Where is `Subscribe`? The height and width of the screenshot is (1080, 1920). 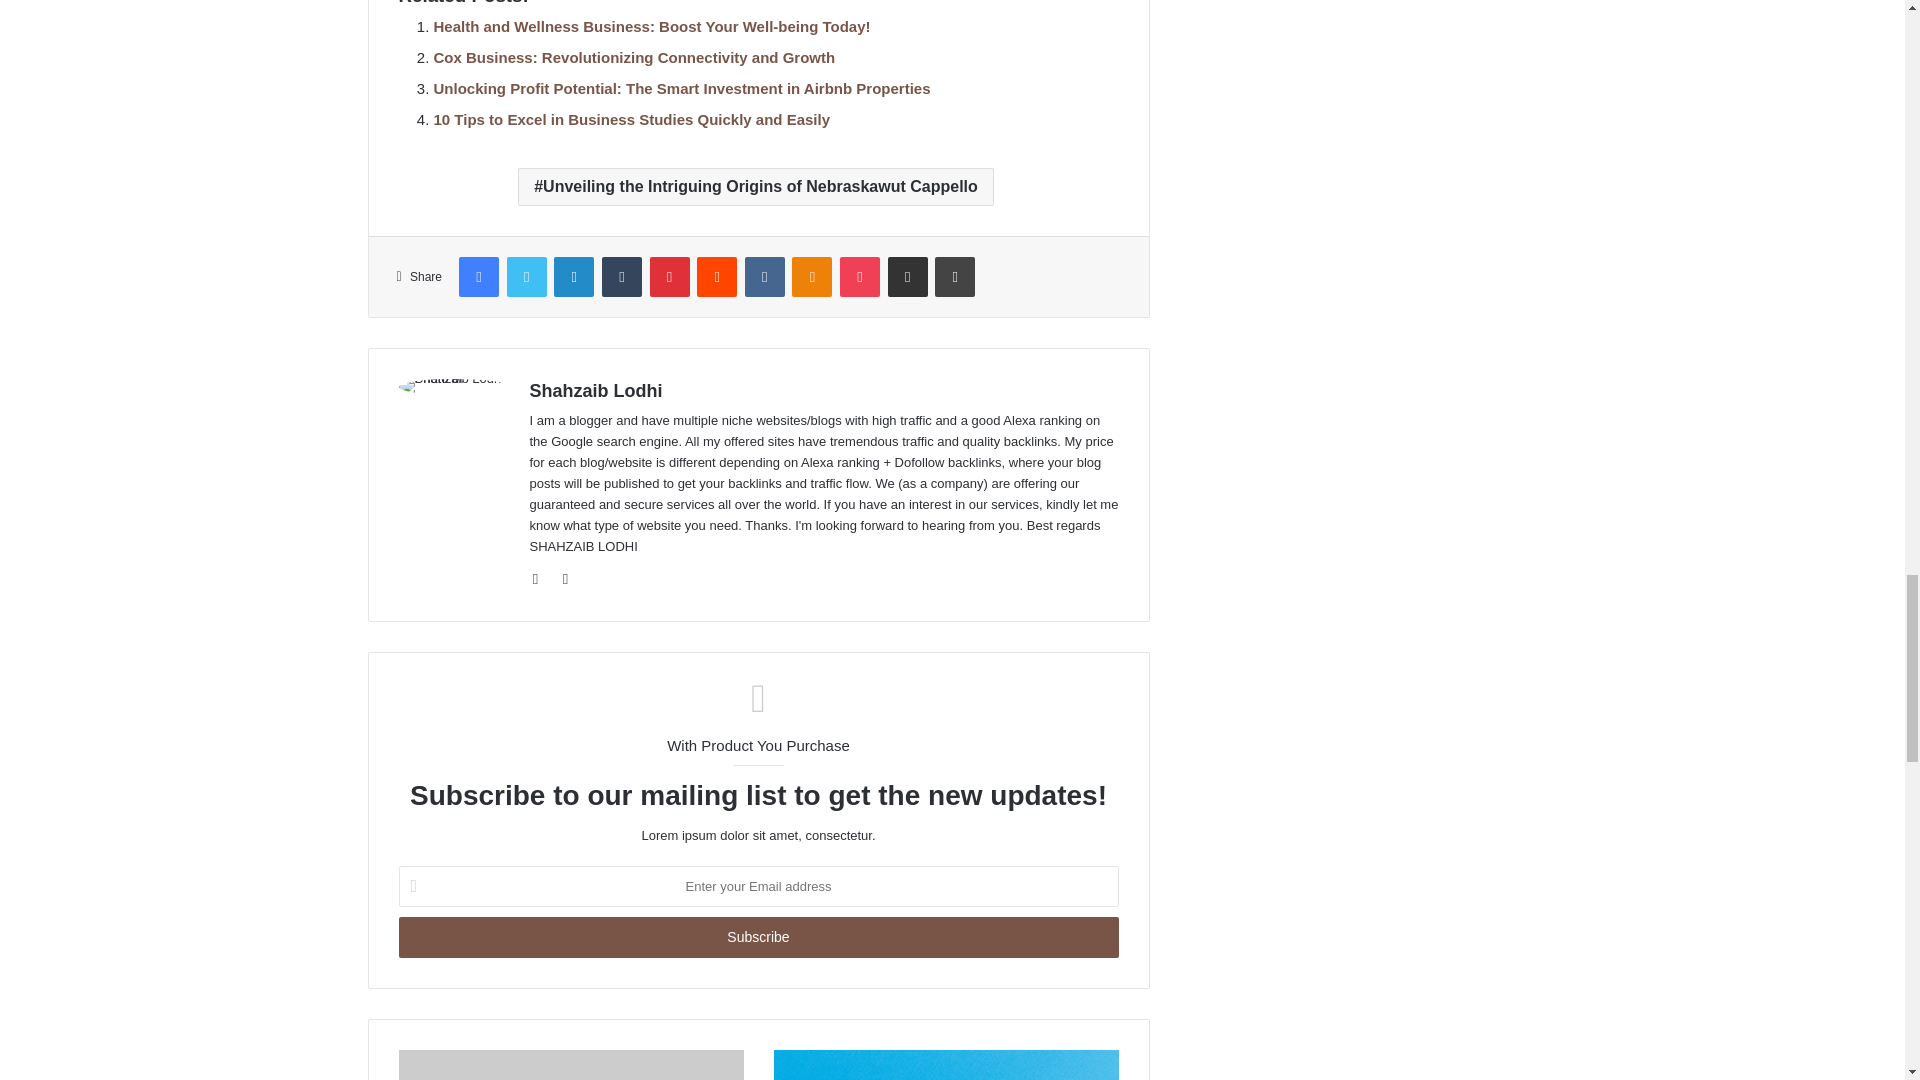
Subscribe is located at coordinates (757, 936).